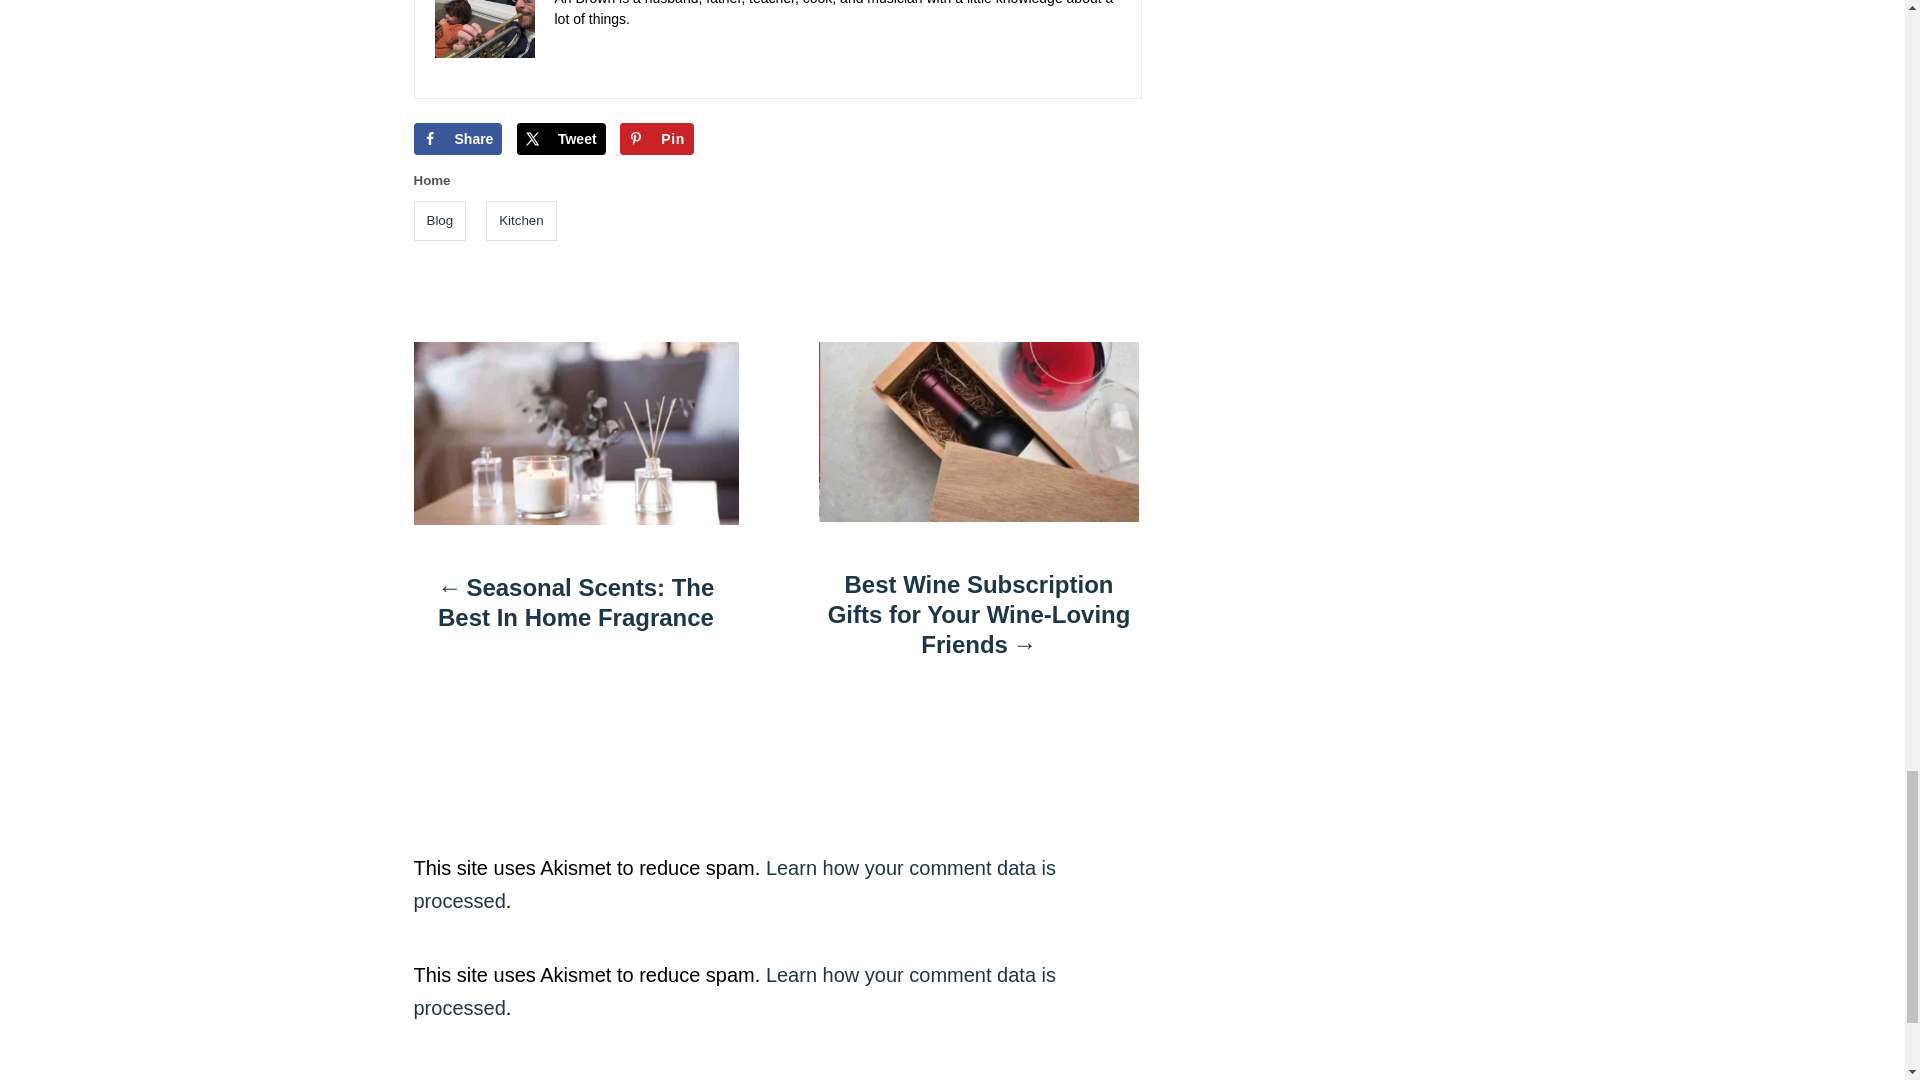 The width and height of the screenshot is (1920, 1080). Describe the element at coordinates (432, 180) in the screenshot. I see `Home` at that location.